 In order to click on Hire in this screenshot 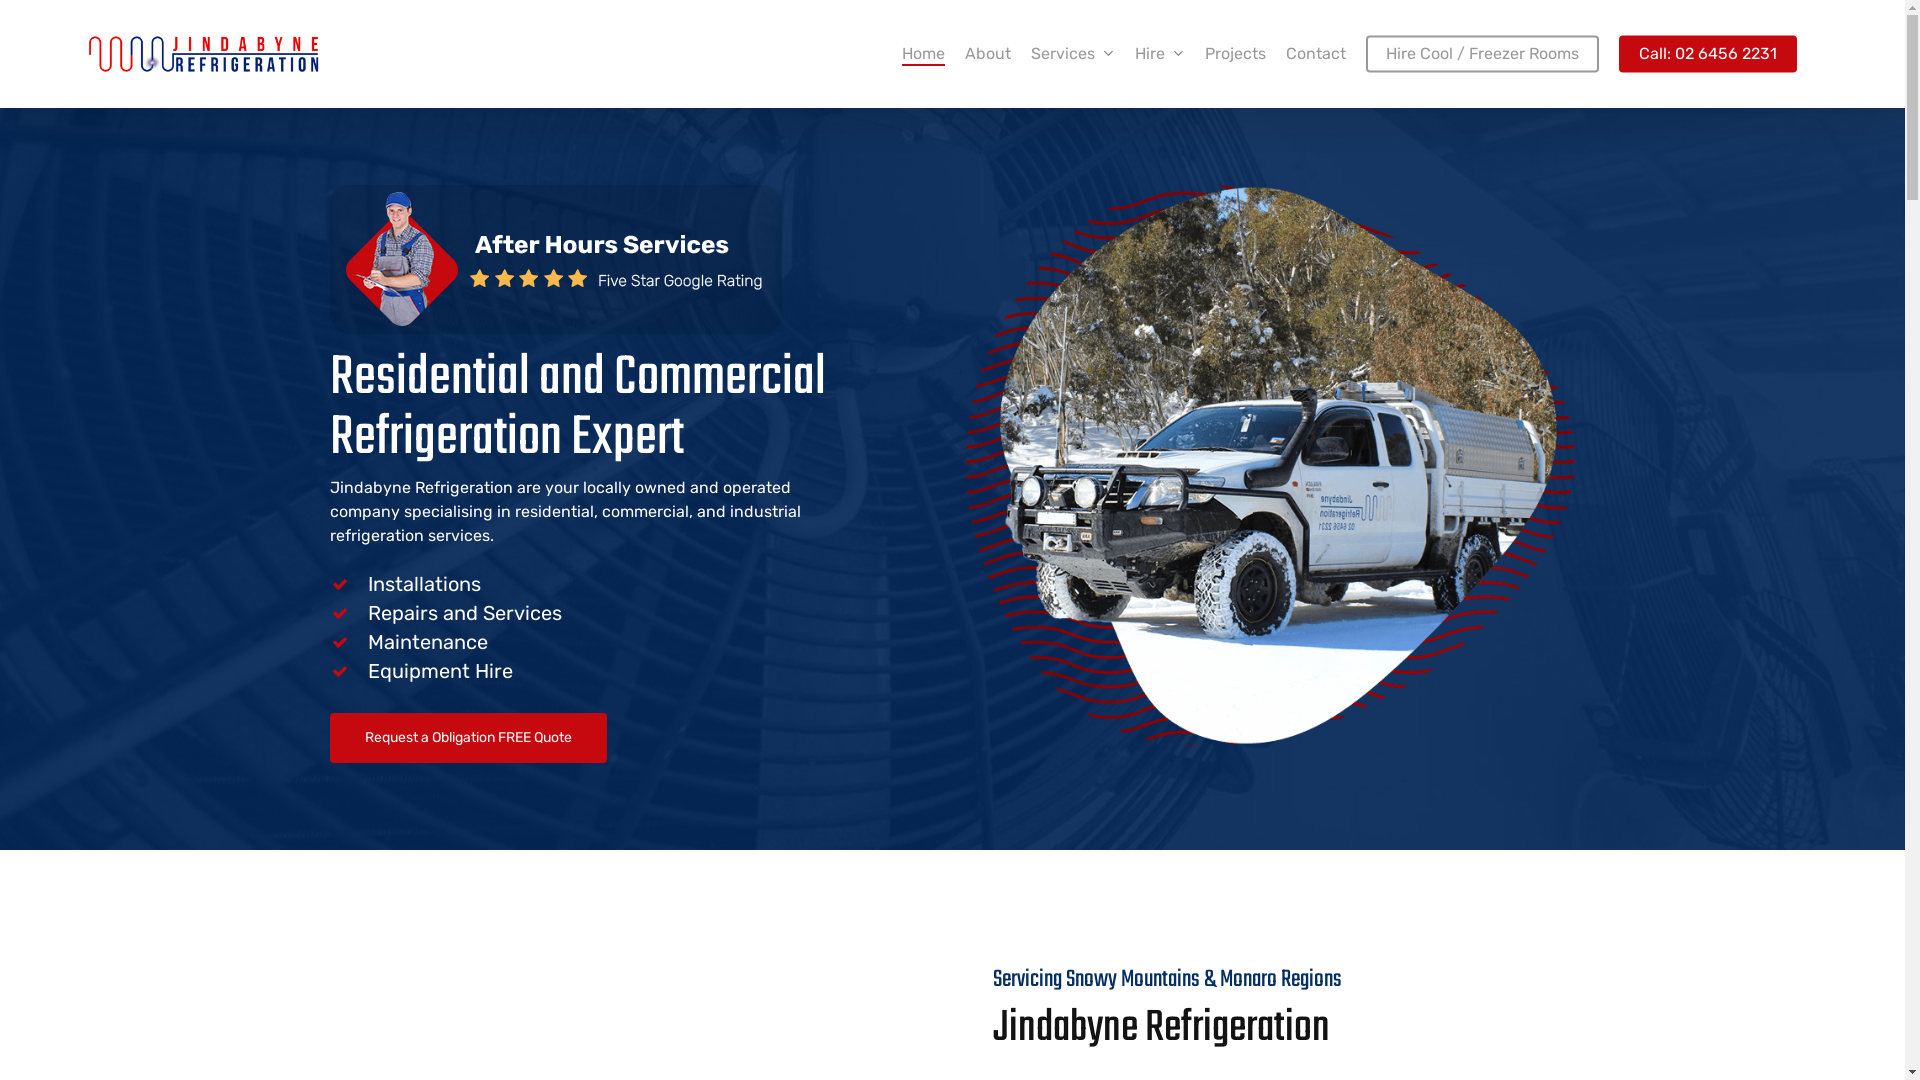, I will do `click(1160, 54)`.